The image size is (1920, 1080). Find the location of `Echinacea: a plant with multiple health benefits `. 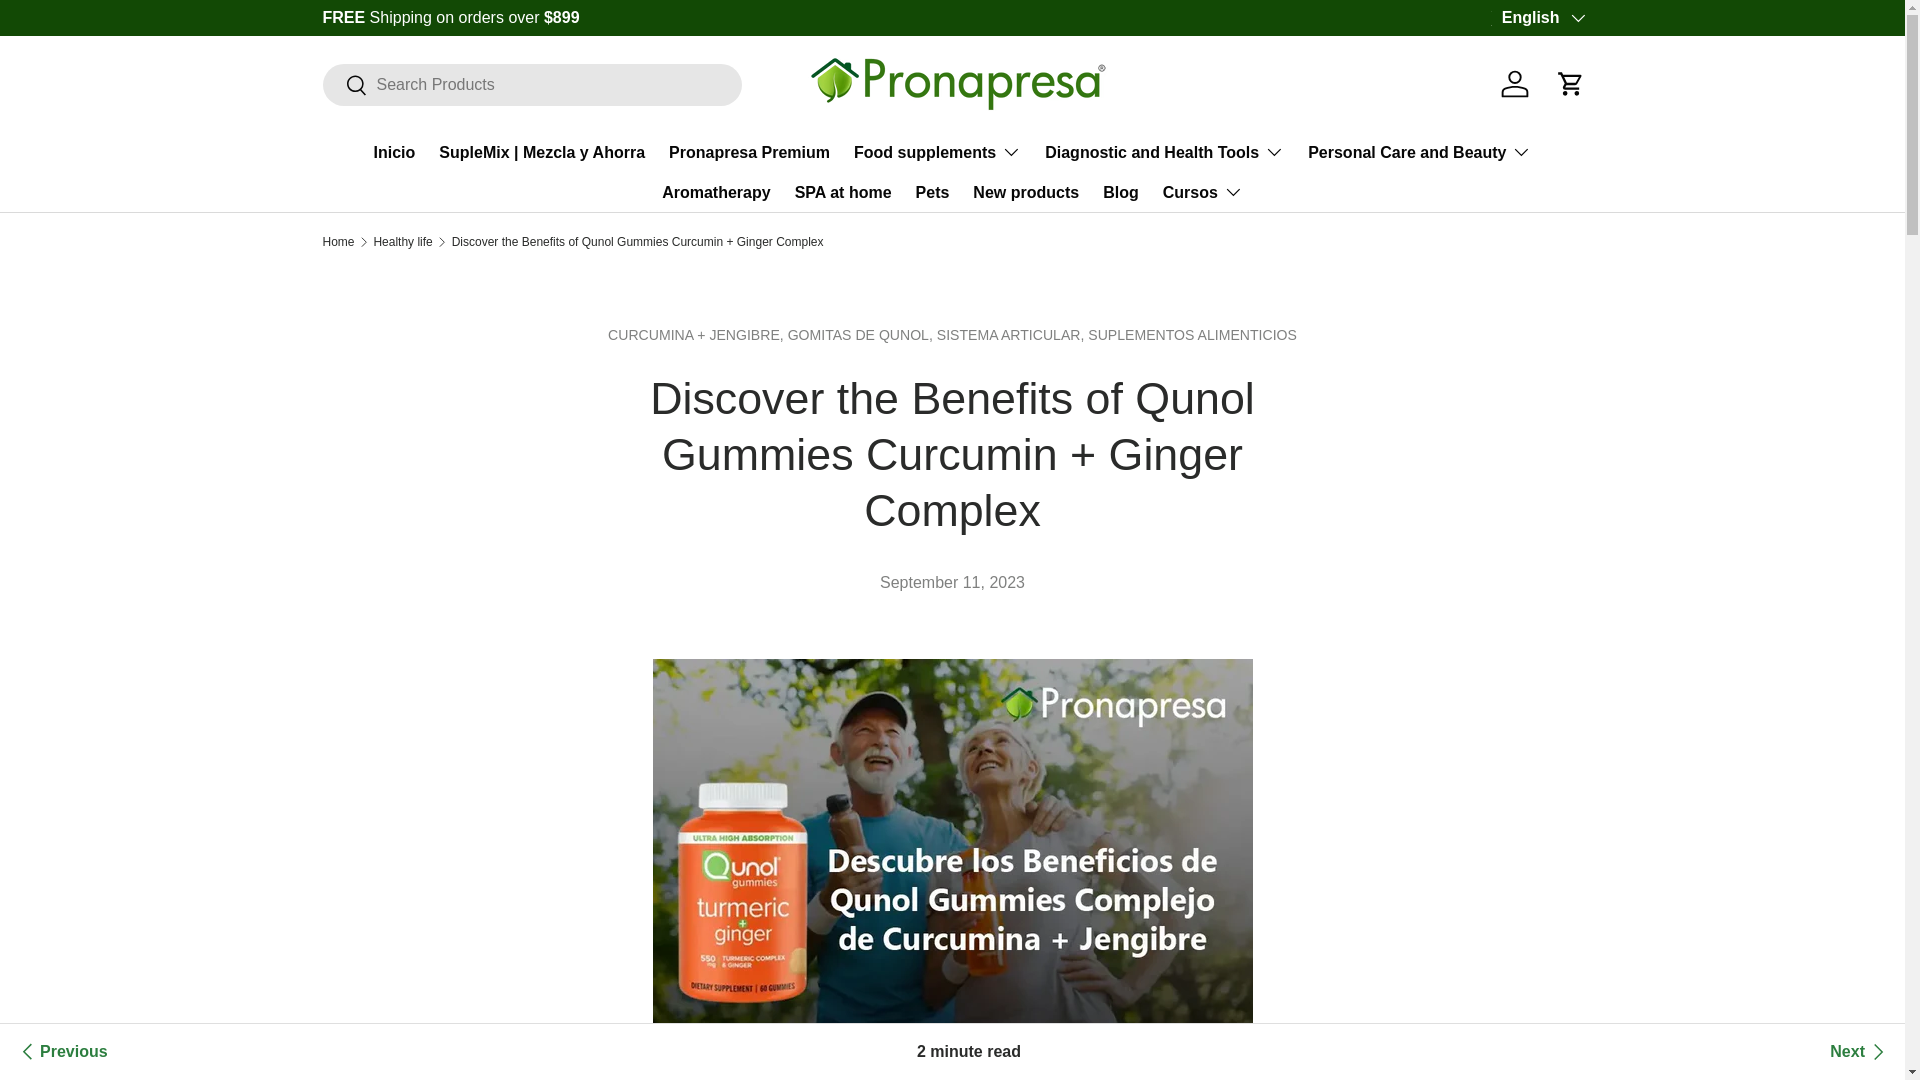

Echinacea: a plant with multiple health benefits  is located at coordinates (61, 1052).